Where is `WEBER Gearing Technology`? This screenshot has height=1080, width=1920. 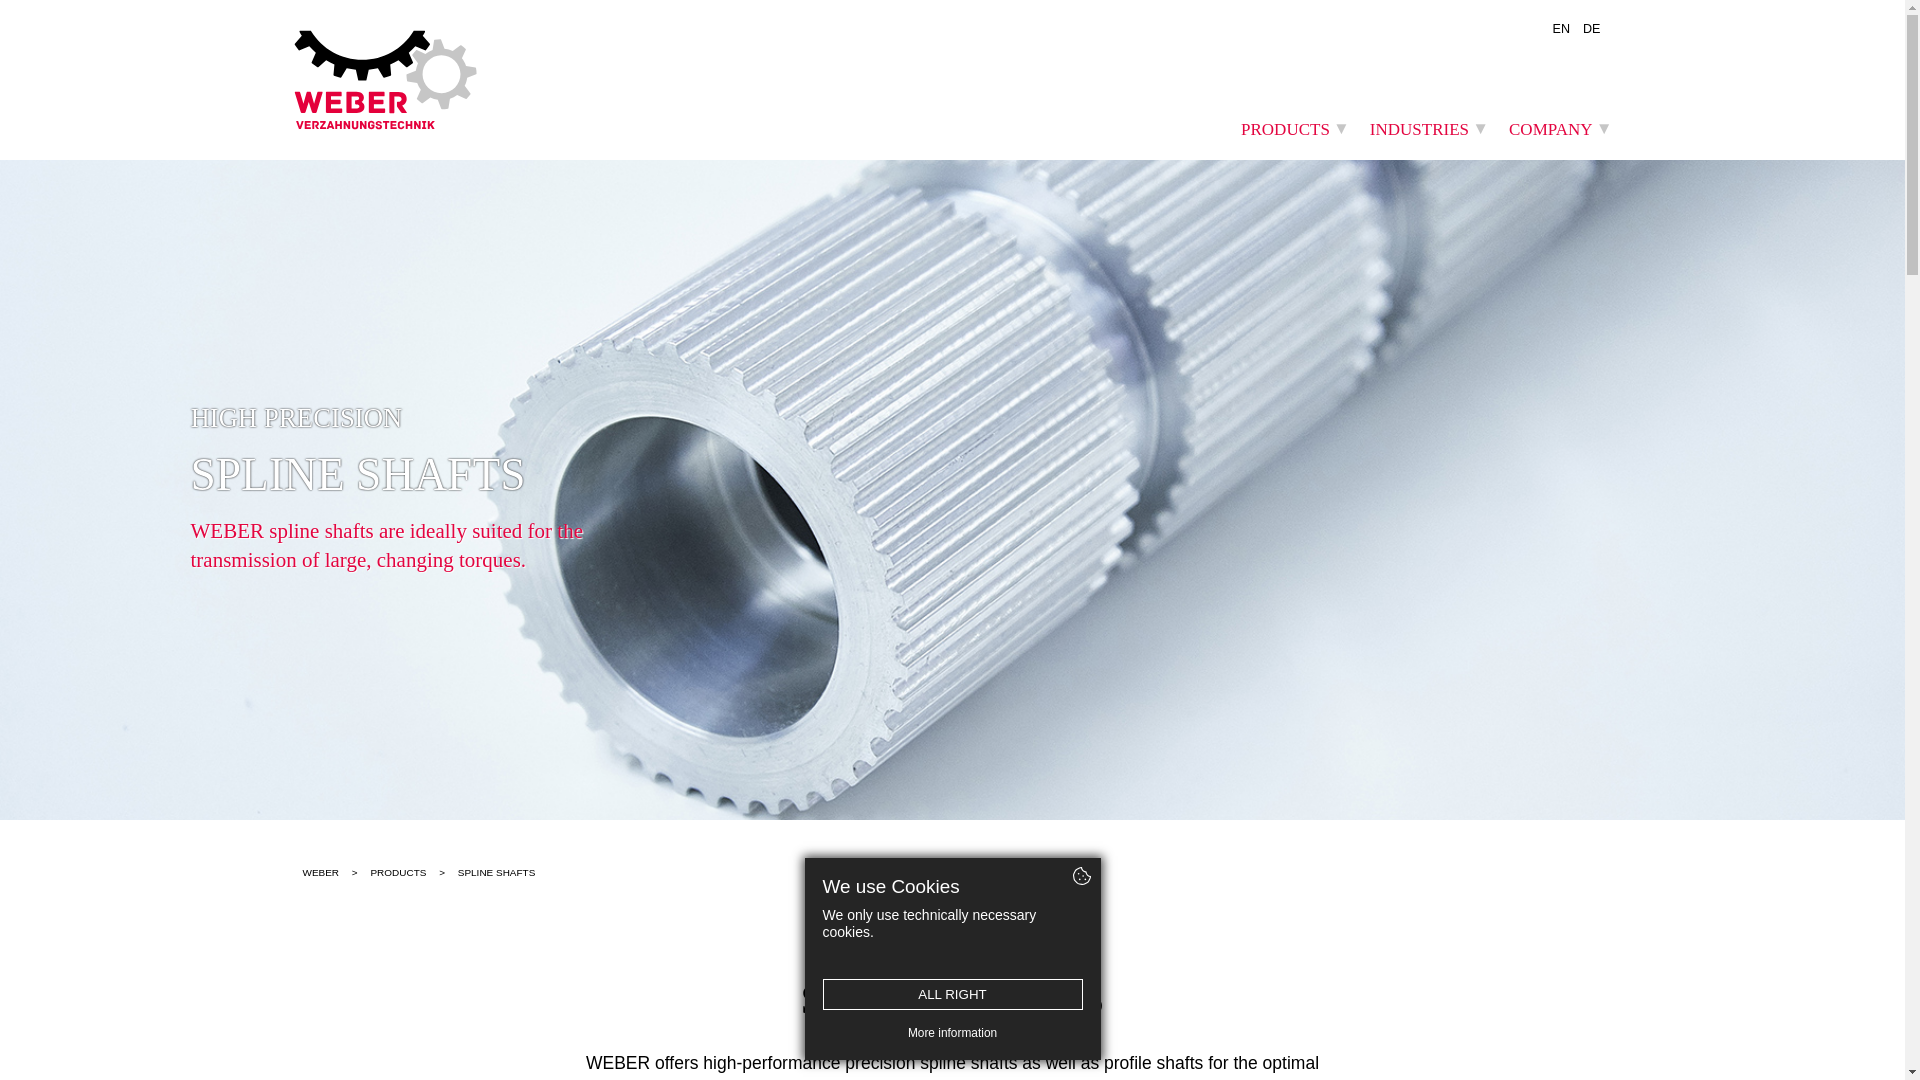
WEBER Gearing Technology is located at coordinates (320, 872).